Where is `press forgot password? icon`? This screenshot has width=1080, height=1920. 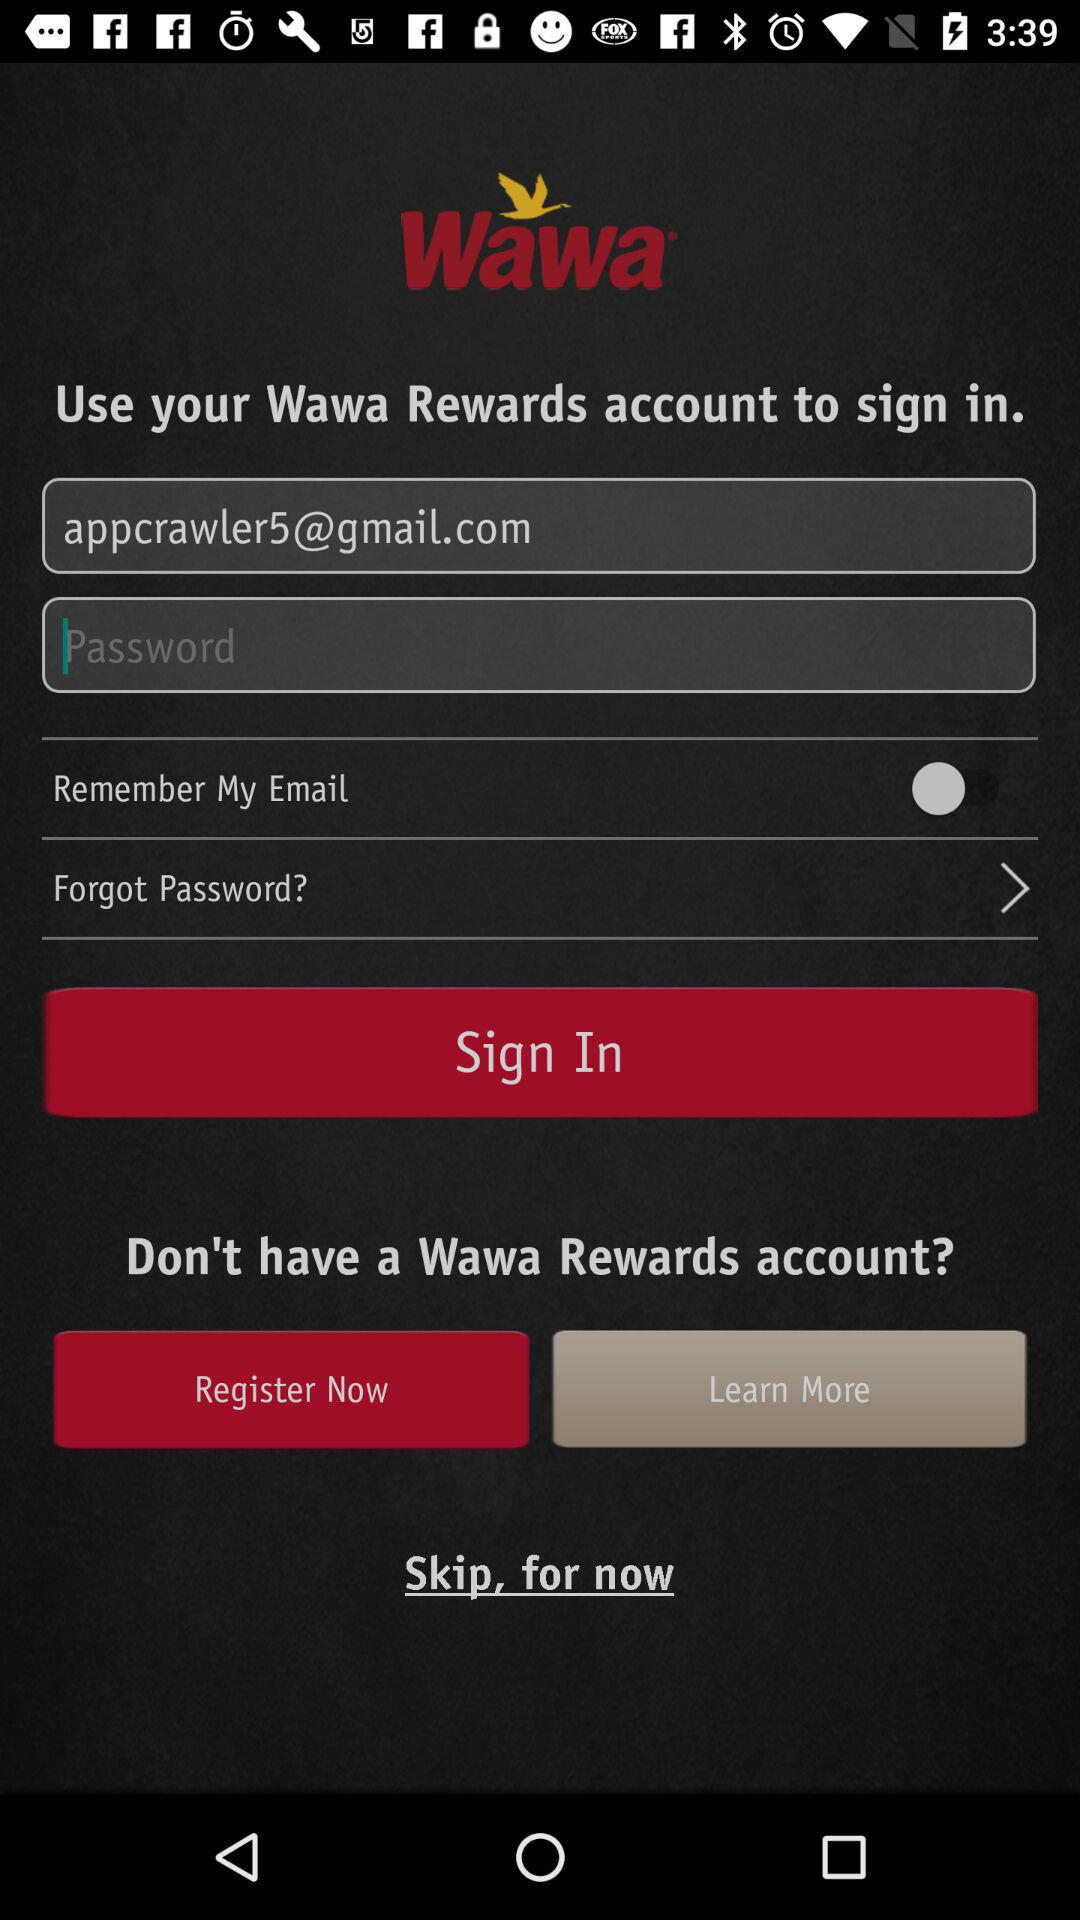
press forgot password? icon is located at coordinates (523, 888).